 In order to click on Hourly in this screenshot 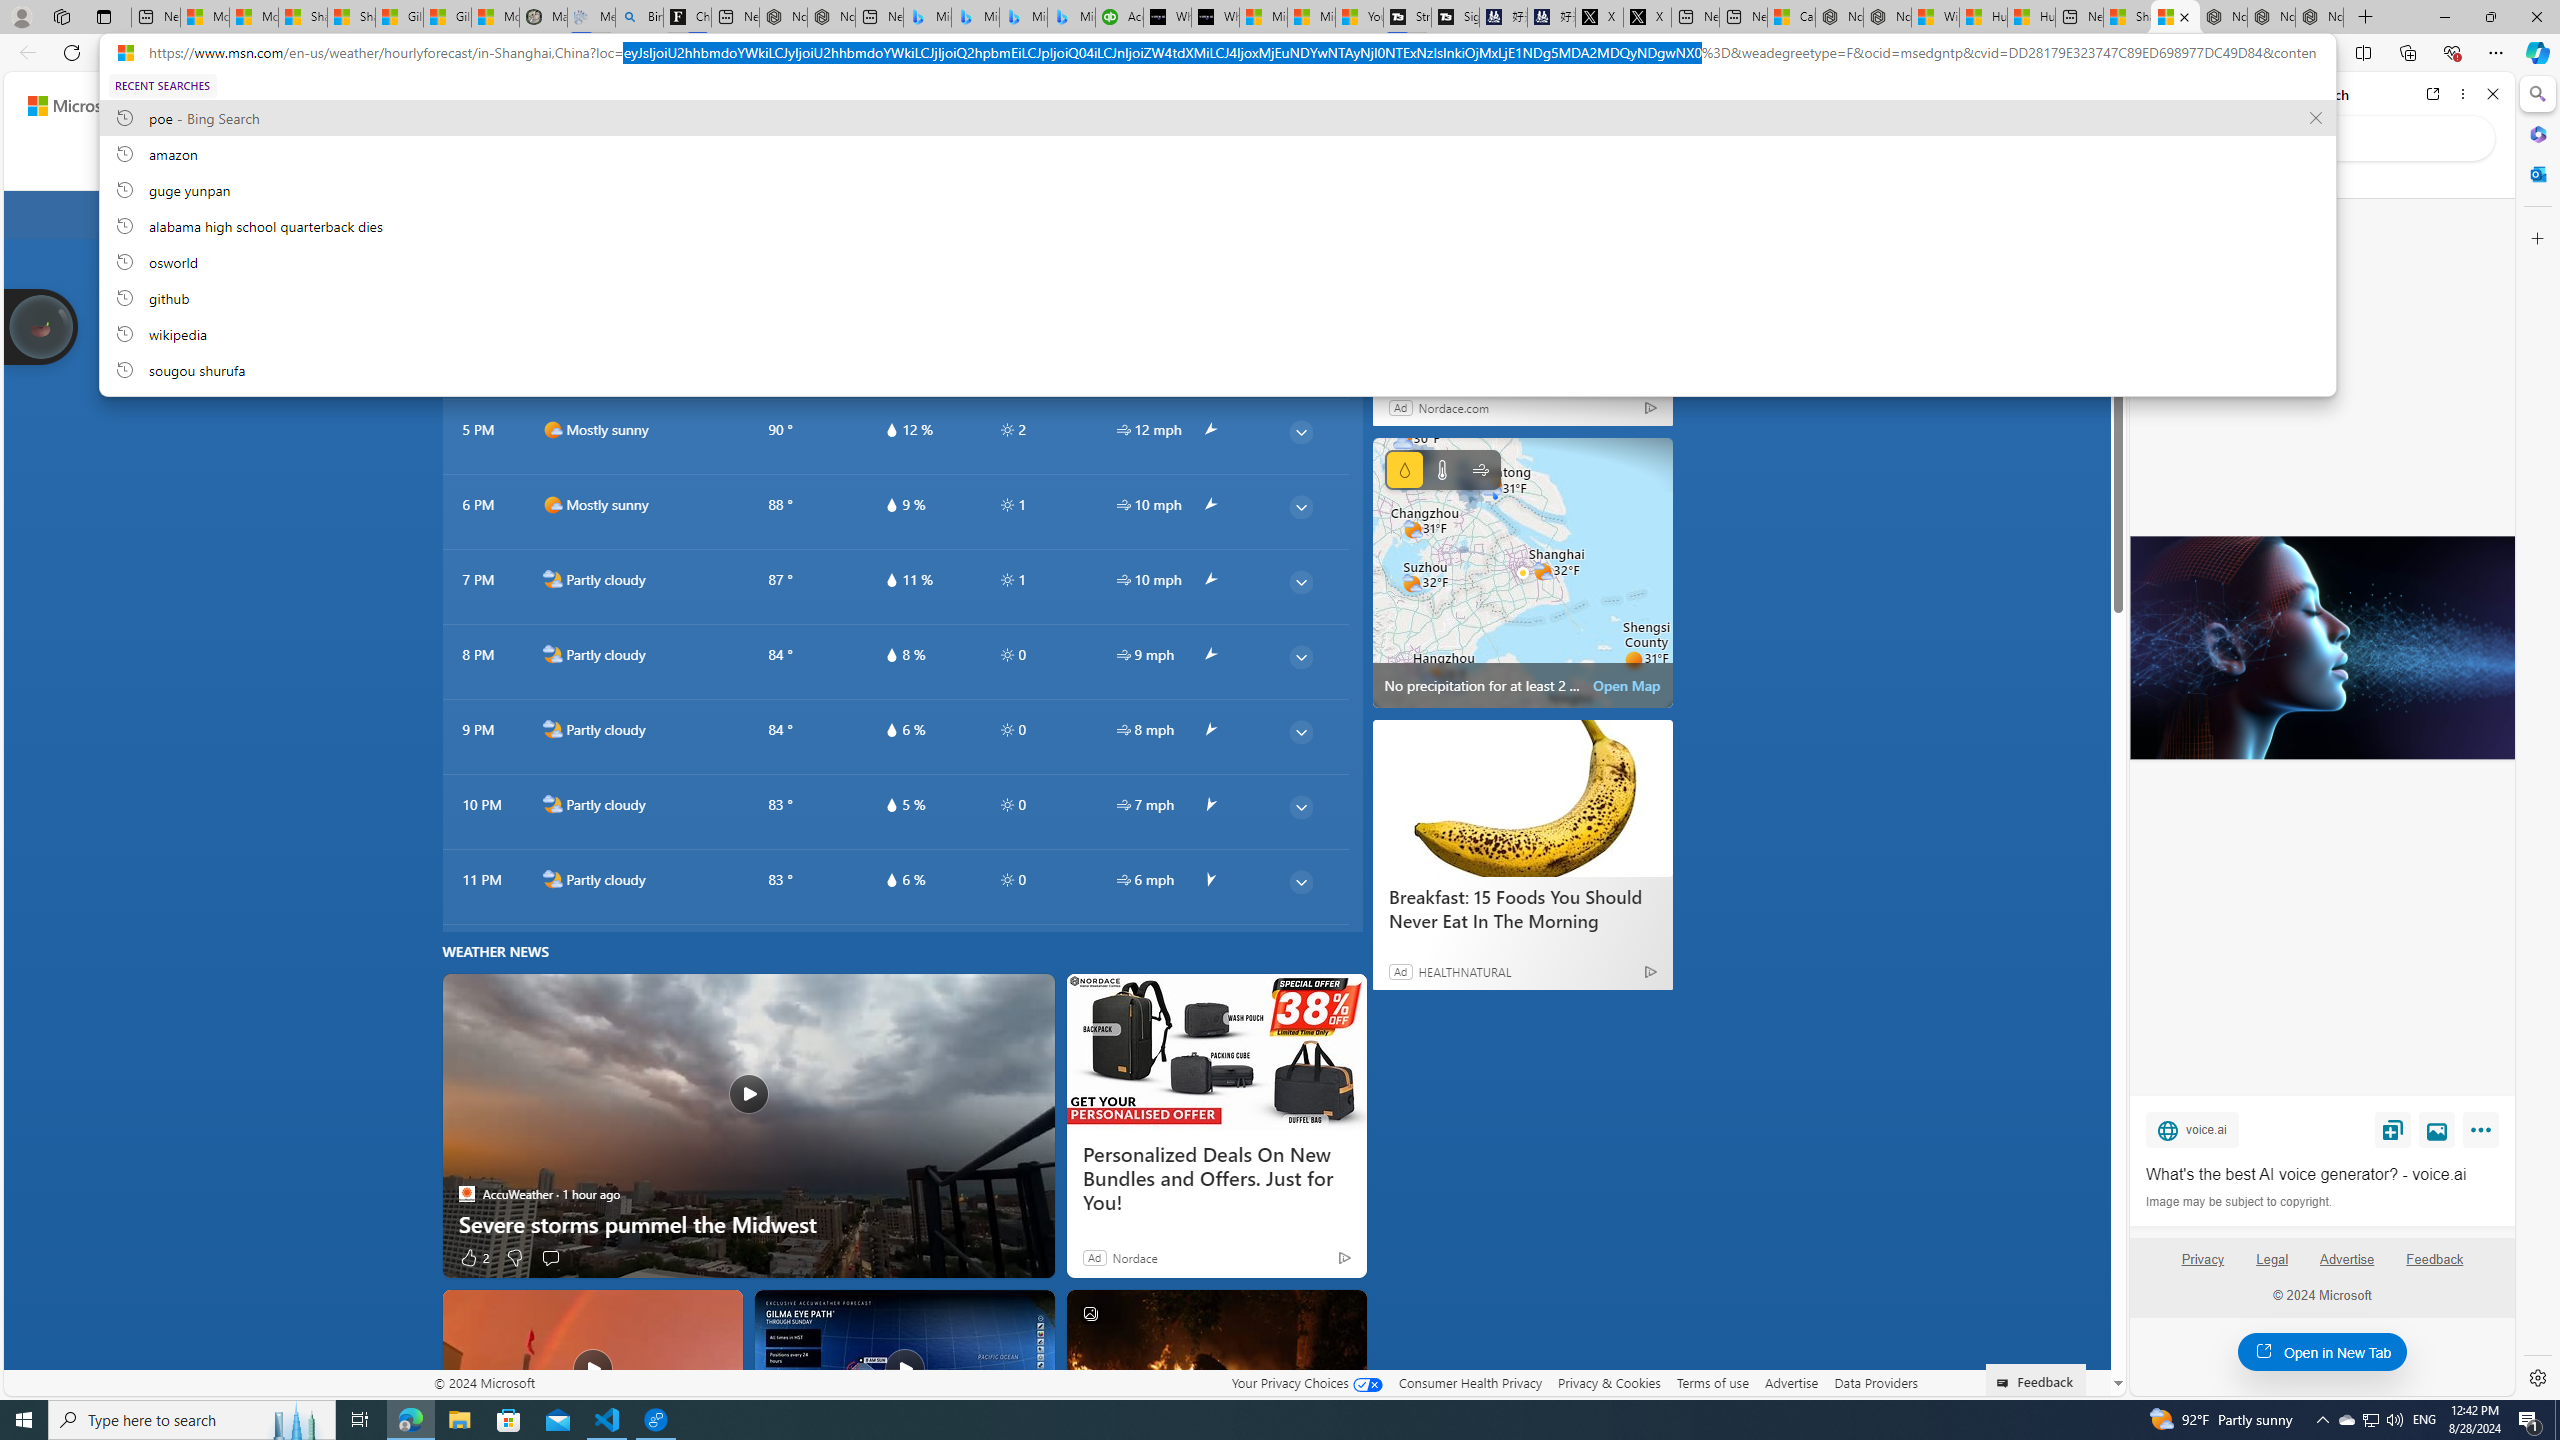, I will do `click(670, 163)`.